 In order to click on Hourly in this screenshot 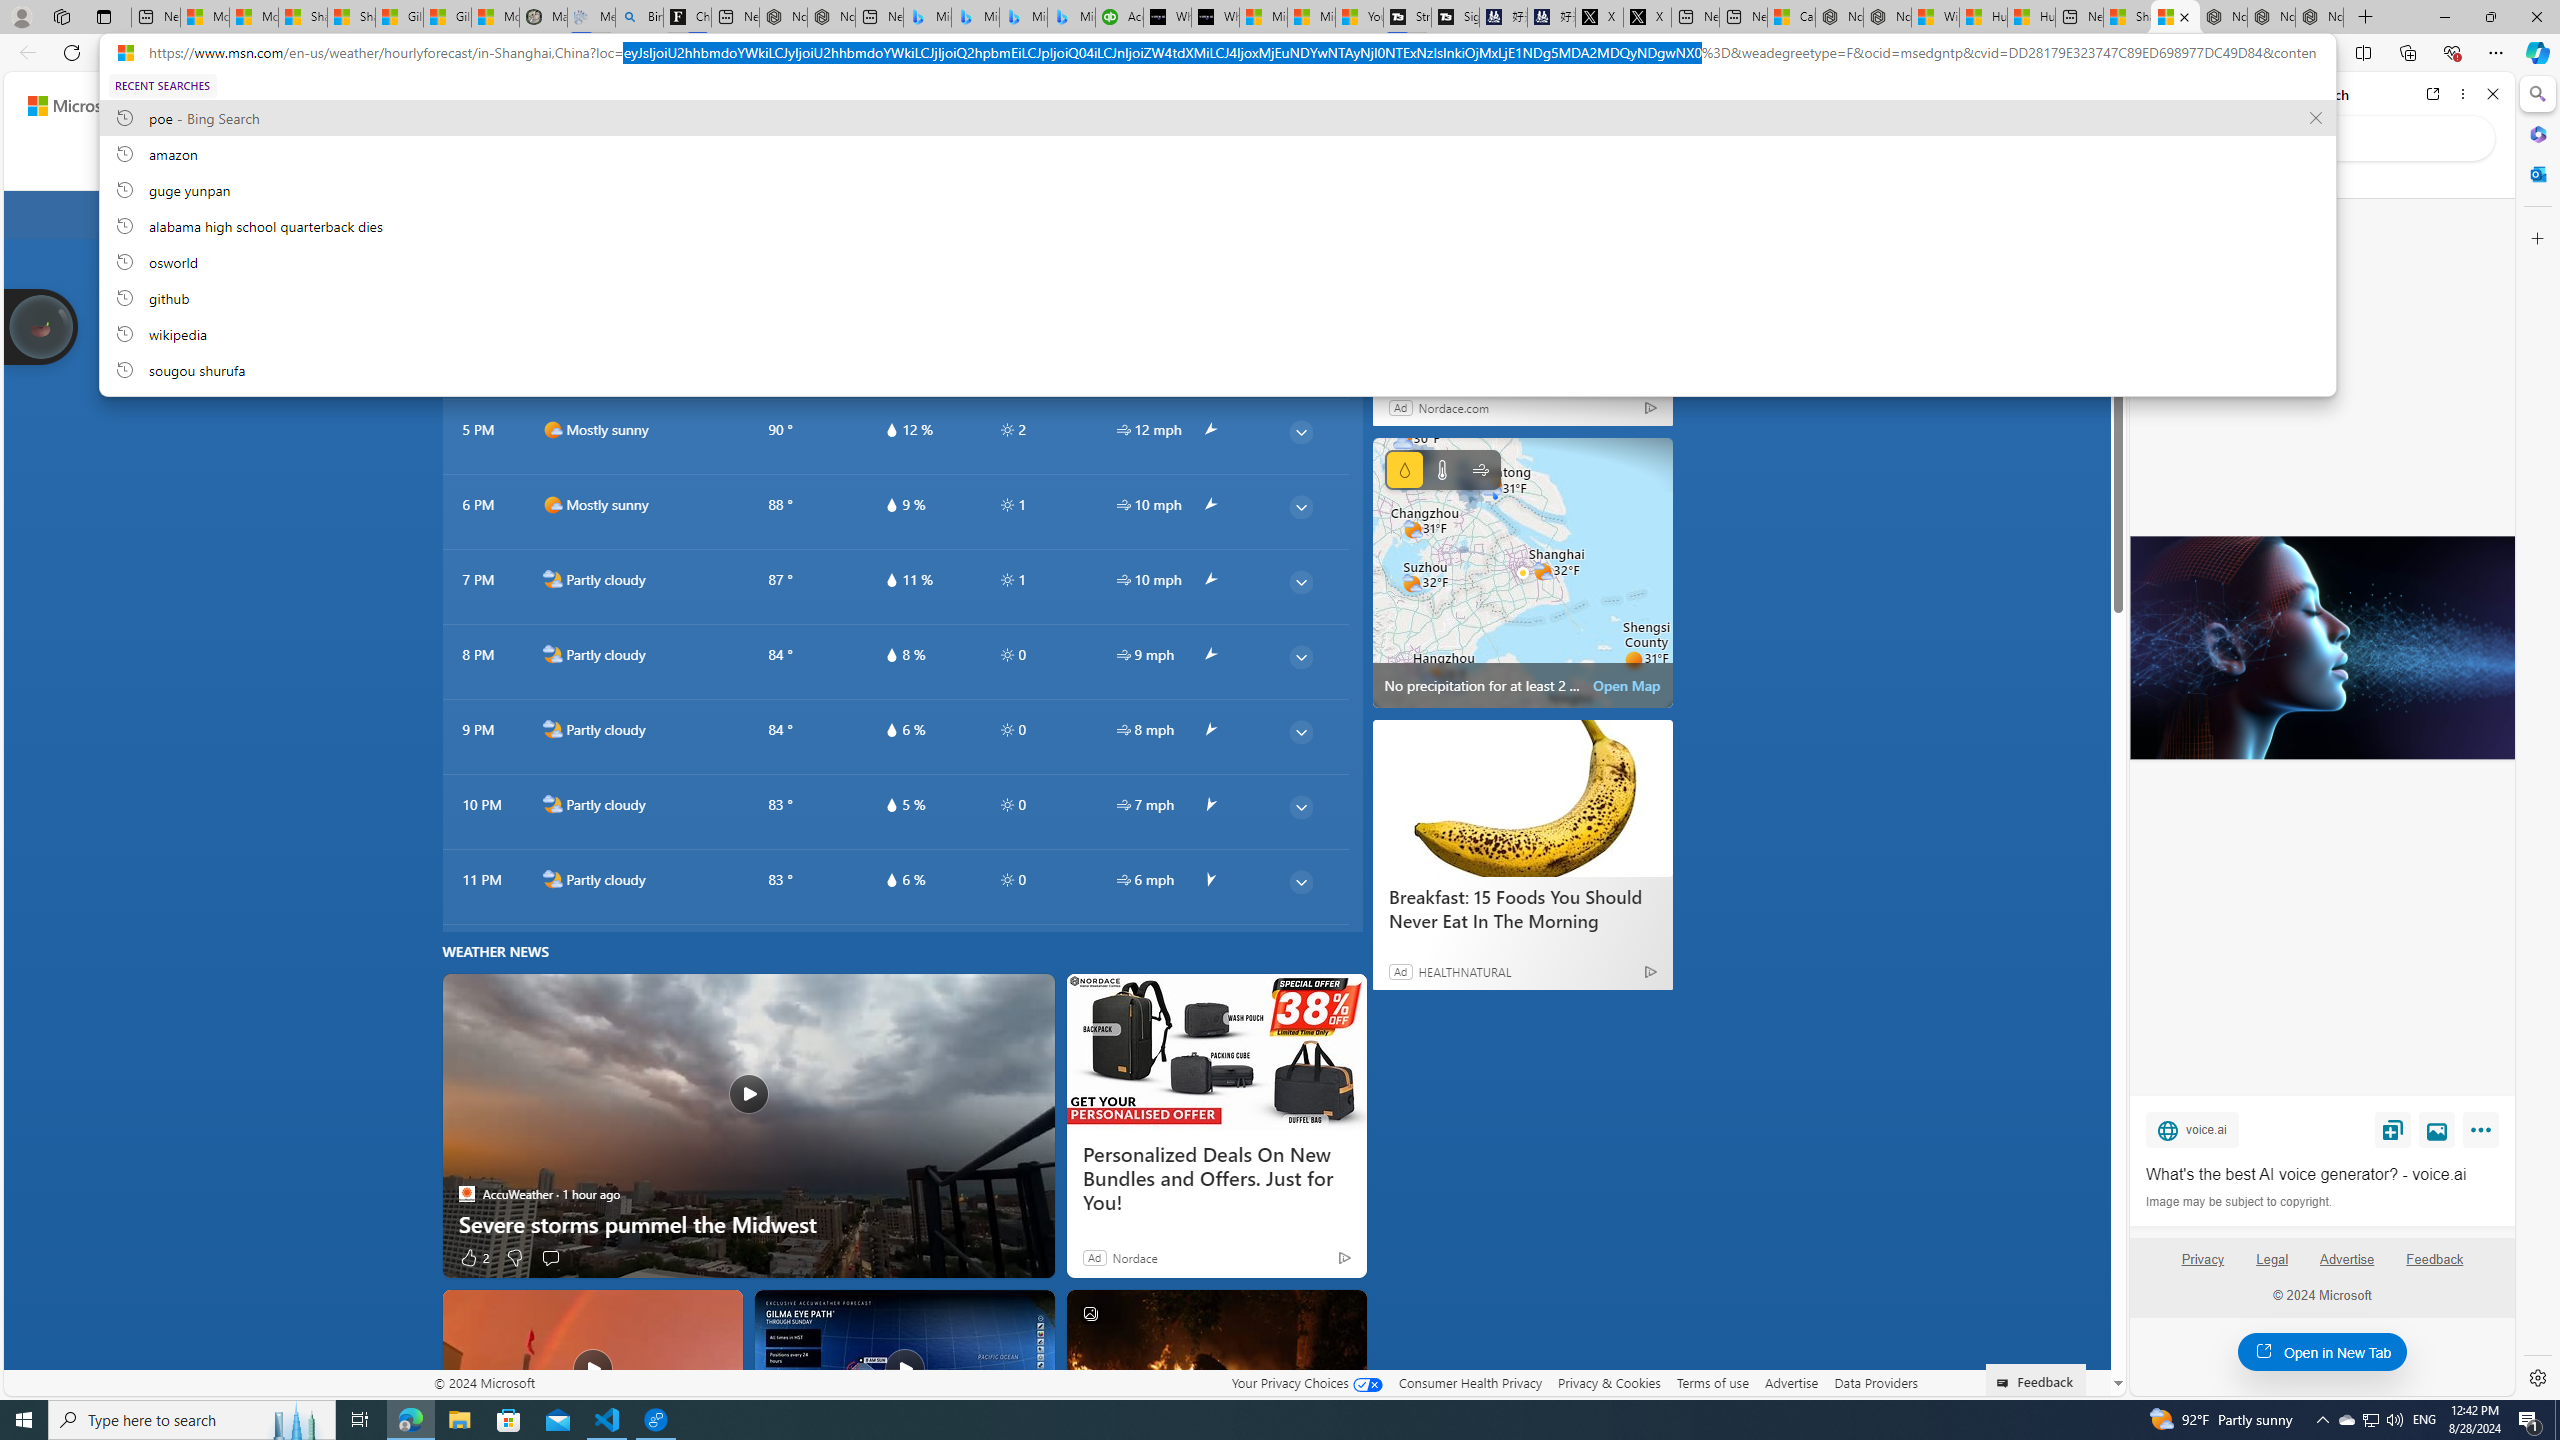, I will do `click(670, 163)`.